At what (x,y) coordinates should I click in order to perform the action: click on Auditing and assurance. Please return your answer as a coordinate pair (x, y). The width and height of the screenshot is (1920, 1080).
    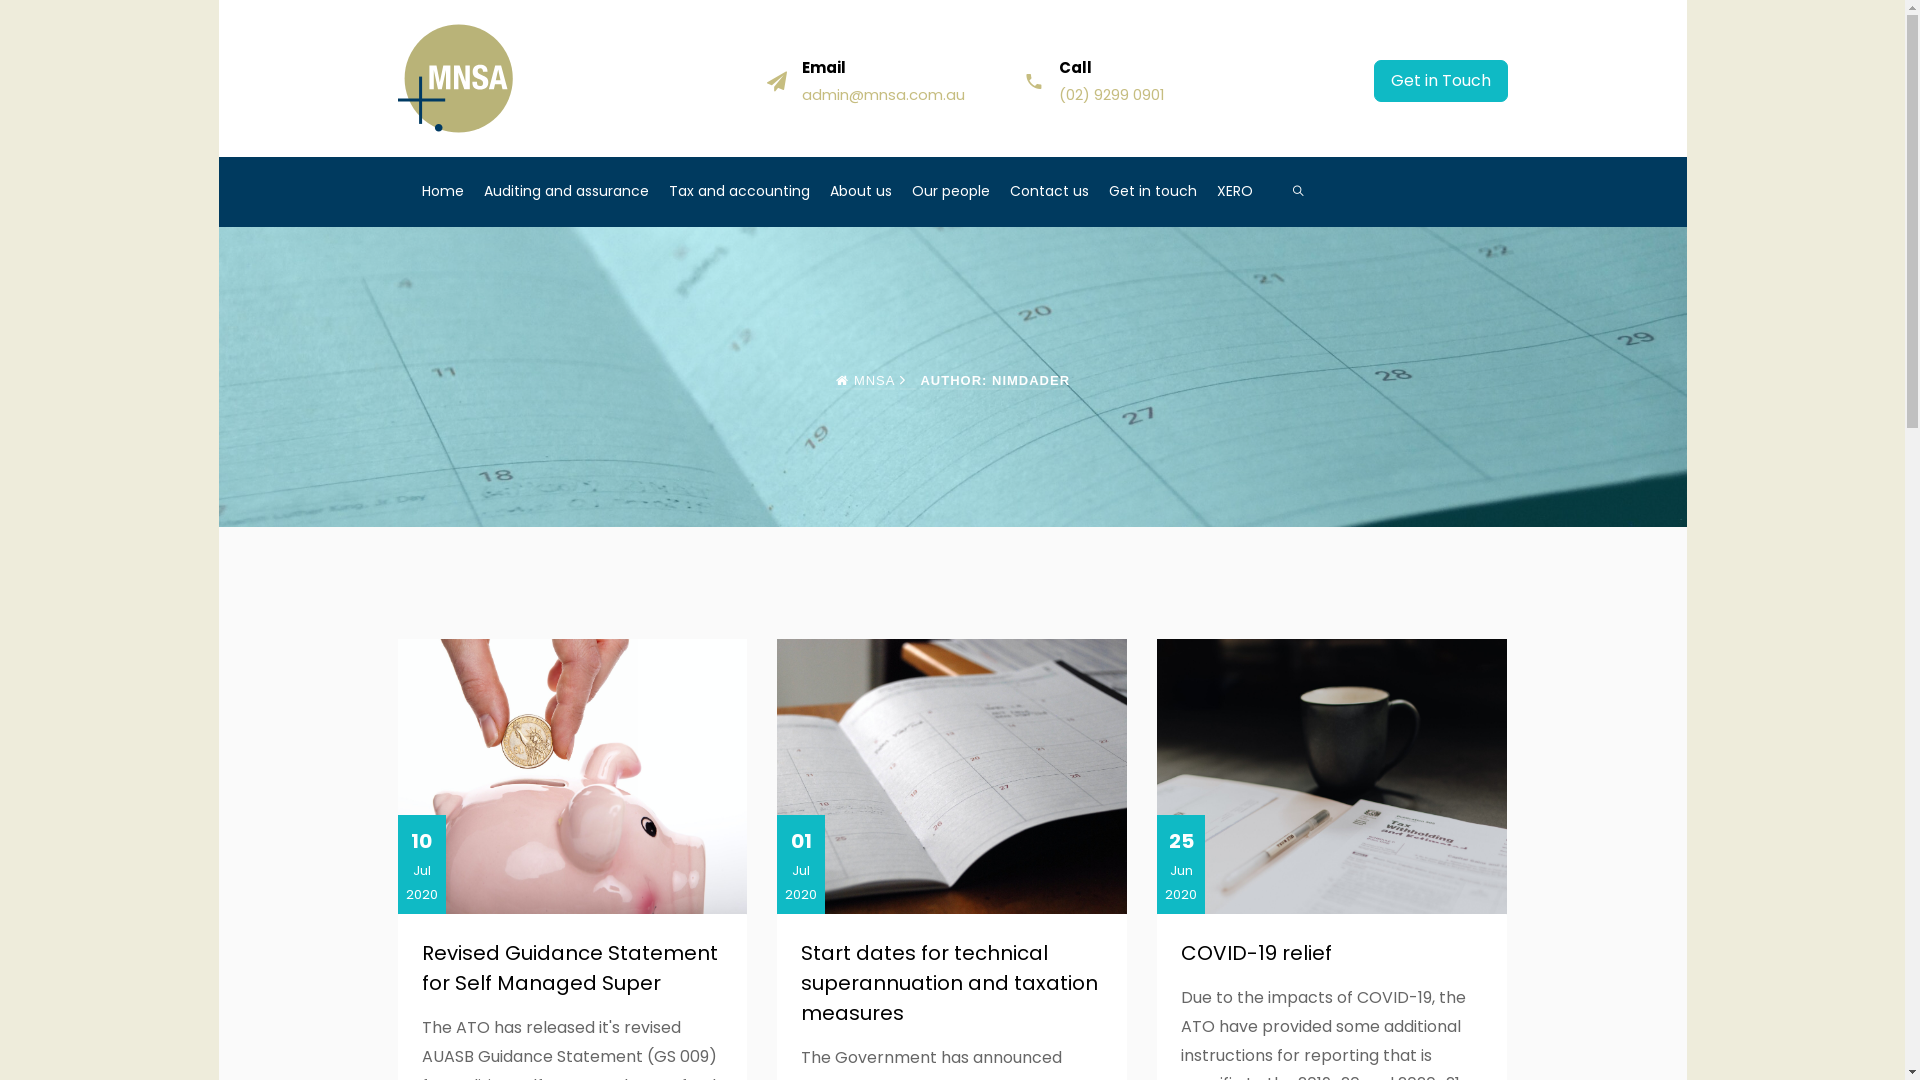
    Looking at the image, I should click on (576, 192).